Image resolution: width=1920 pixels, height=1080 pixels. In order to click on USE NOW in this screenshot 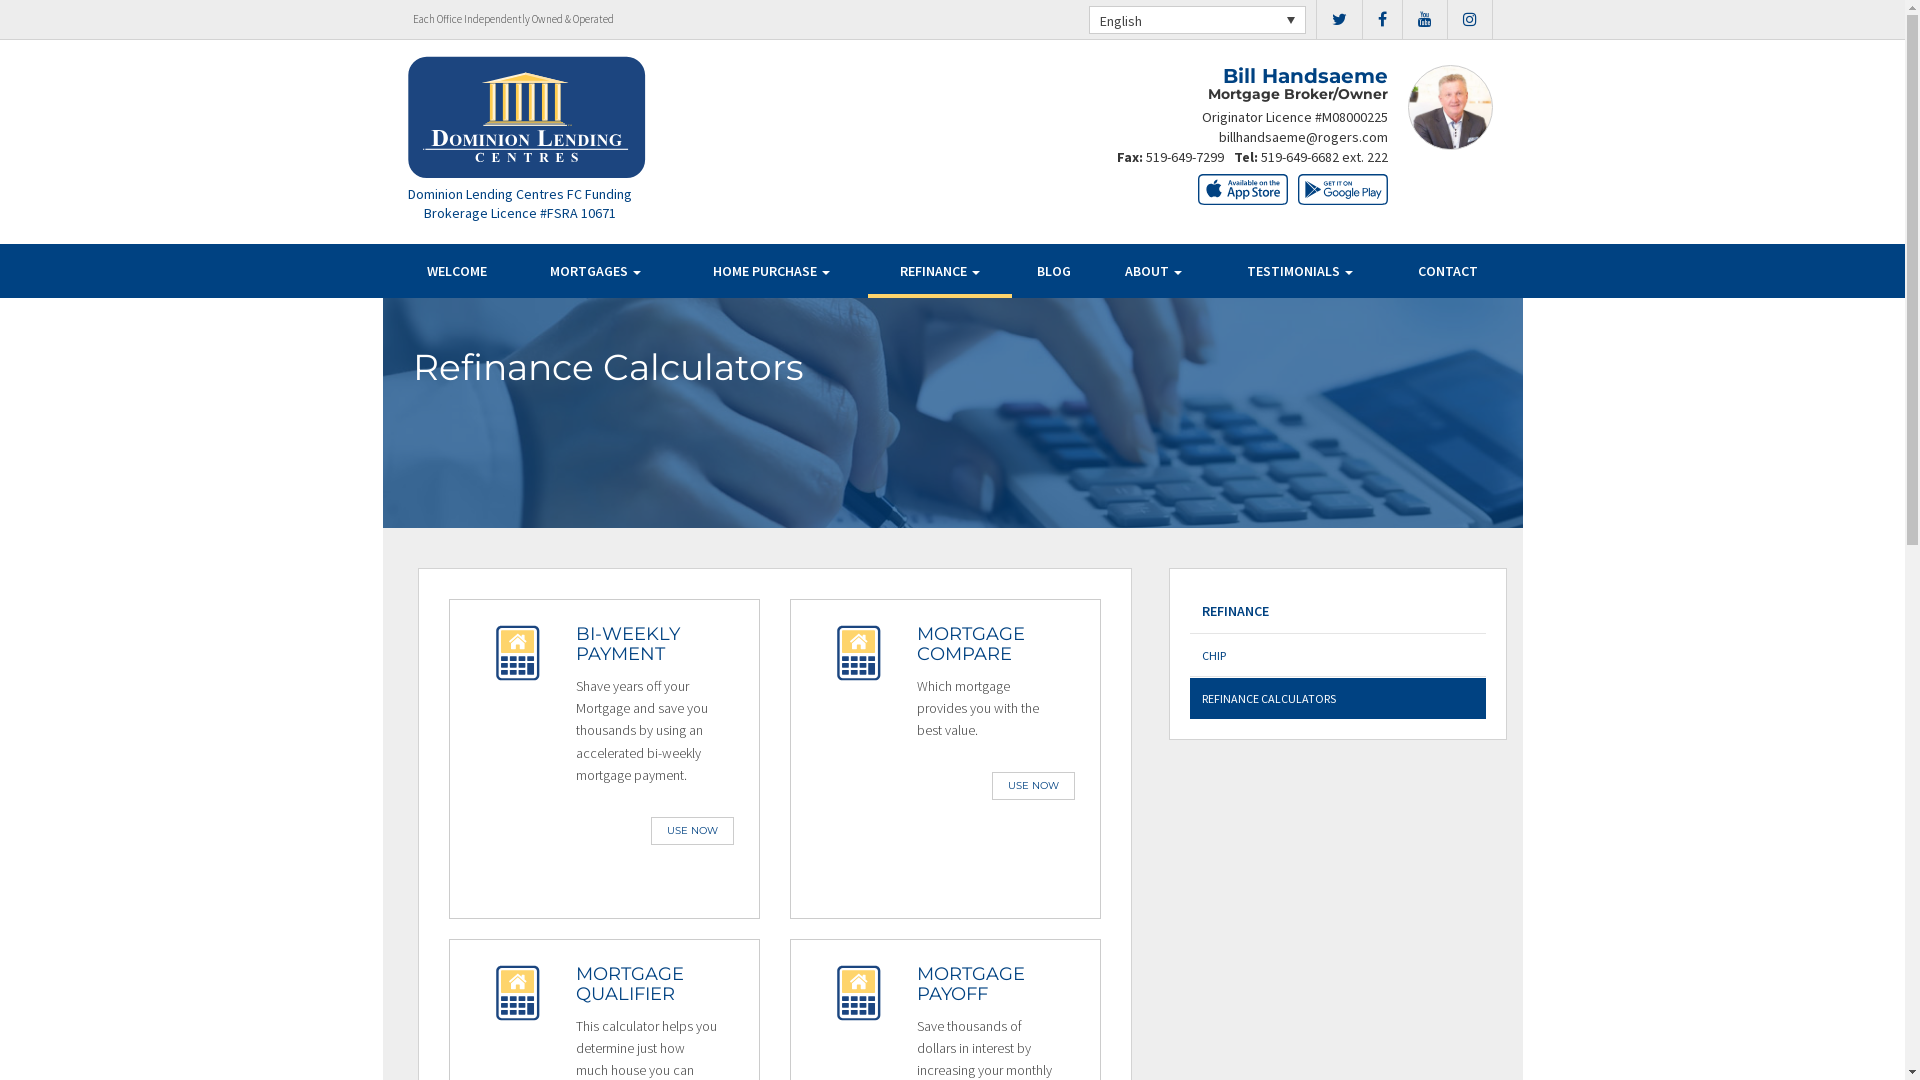, I will do `click(692, 831)`.